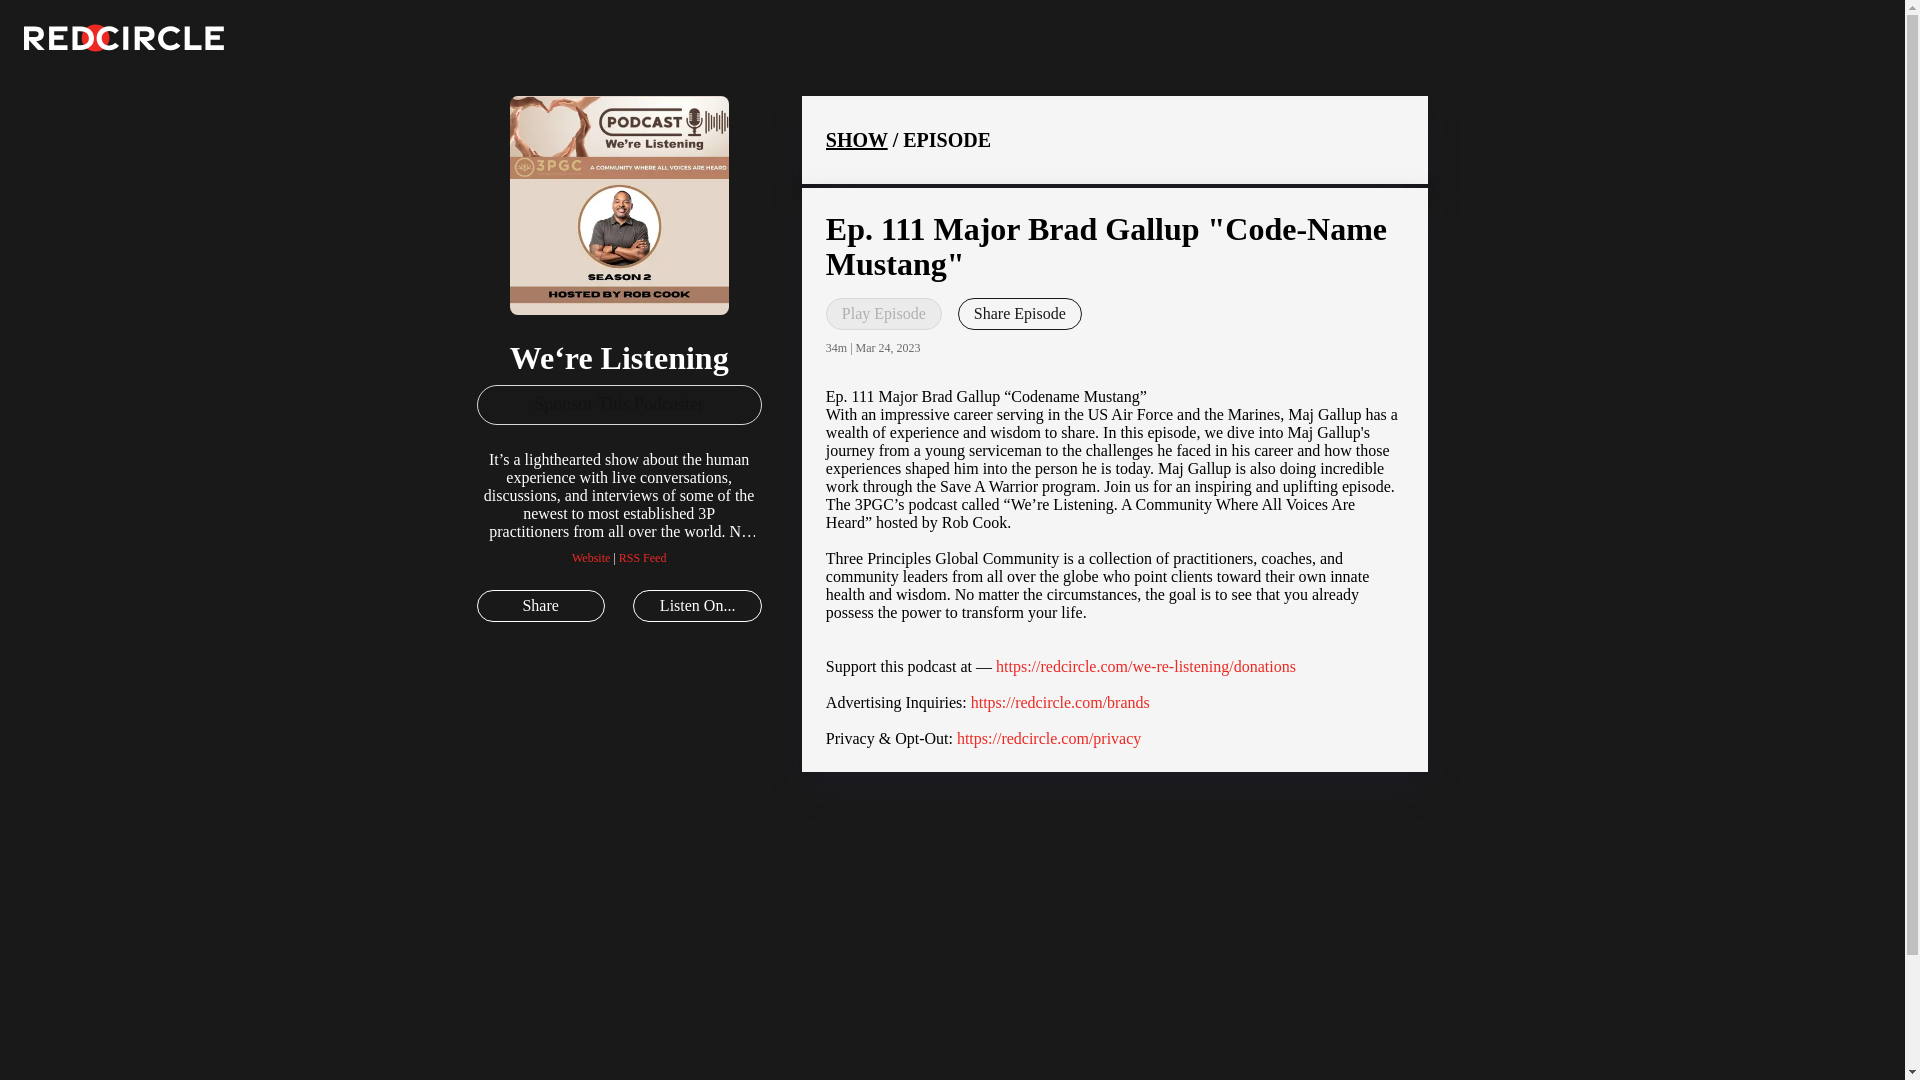 The width and height of the screenshot is (1920, 1080). I want to click on Website, so click(591, 557).